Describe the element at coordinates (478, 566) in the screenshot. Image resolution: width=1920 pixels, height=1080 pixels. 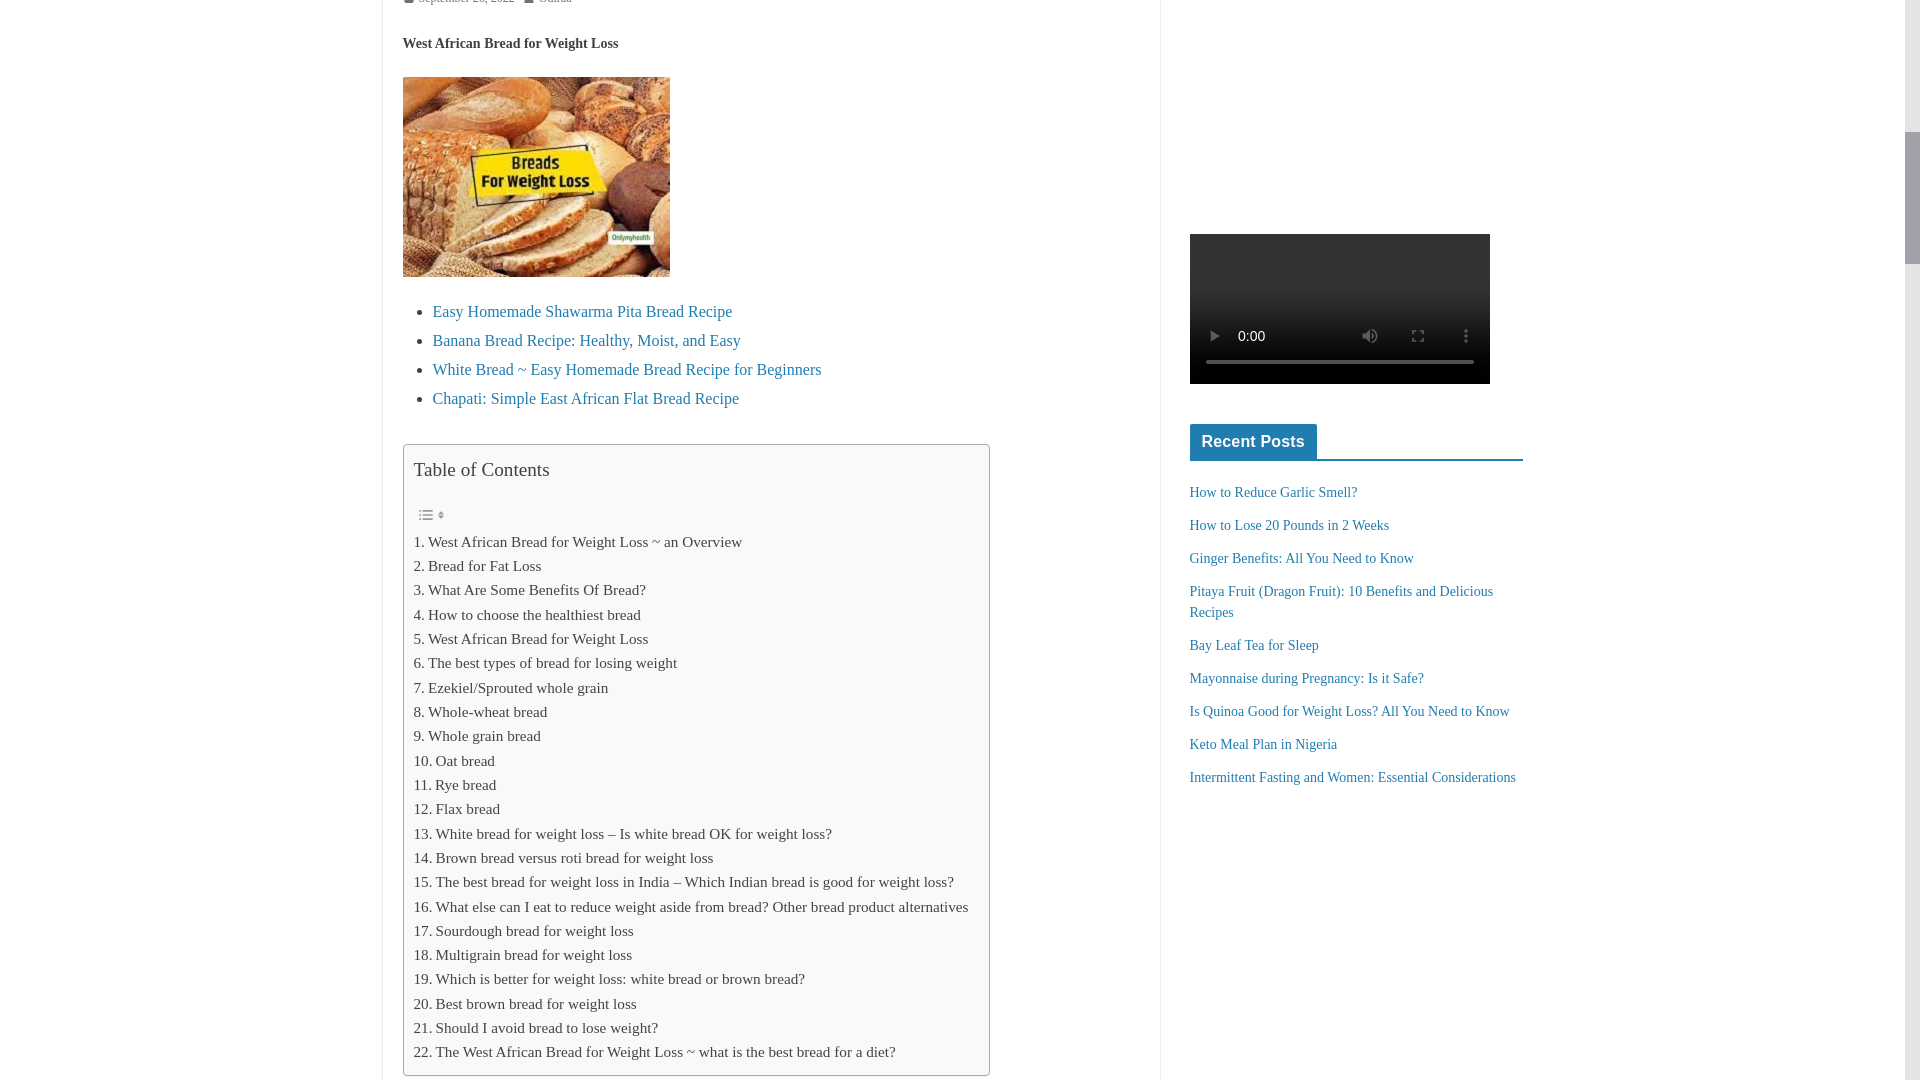
I see `Bread for Fat Loss` at that location.